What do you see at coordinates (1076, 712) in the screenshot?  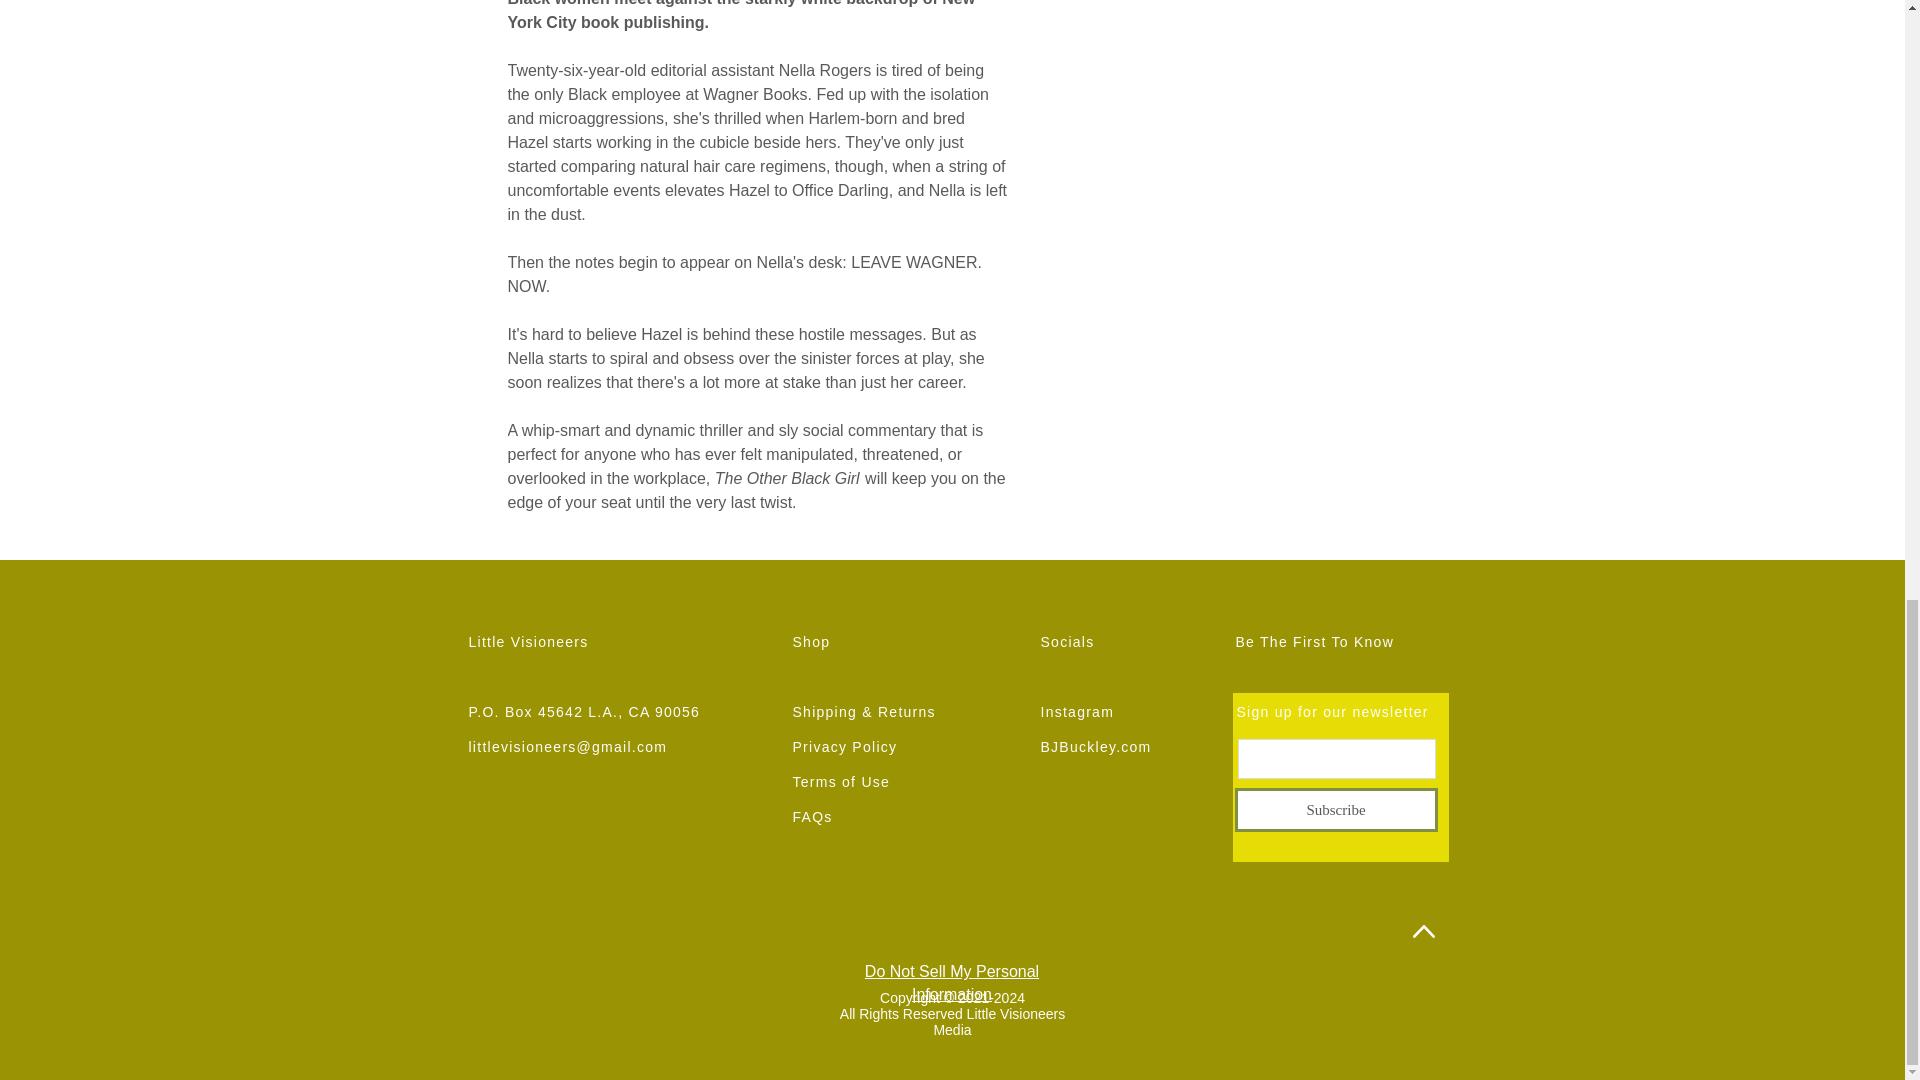 I see `Instagram` at bounding box center [1076, 712].